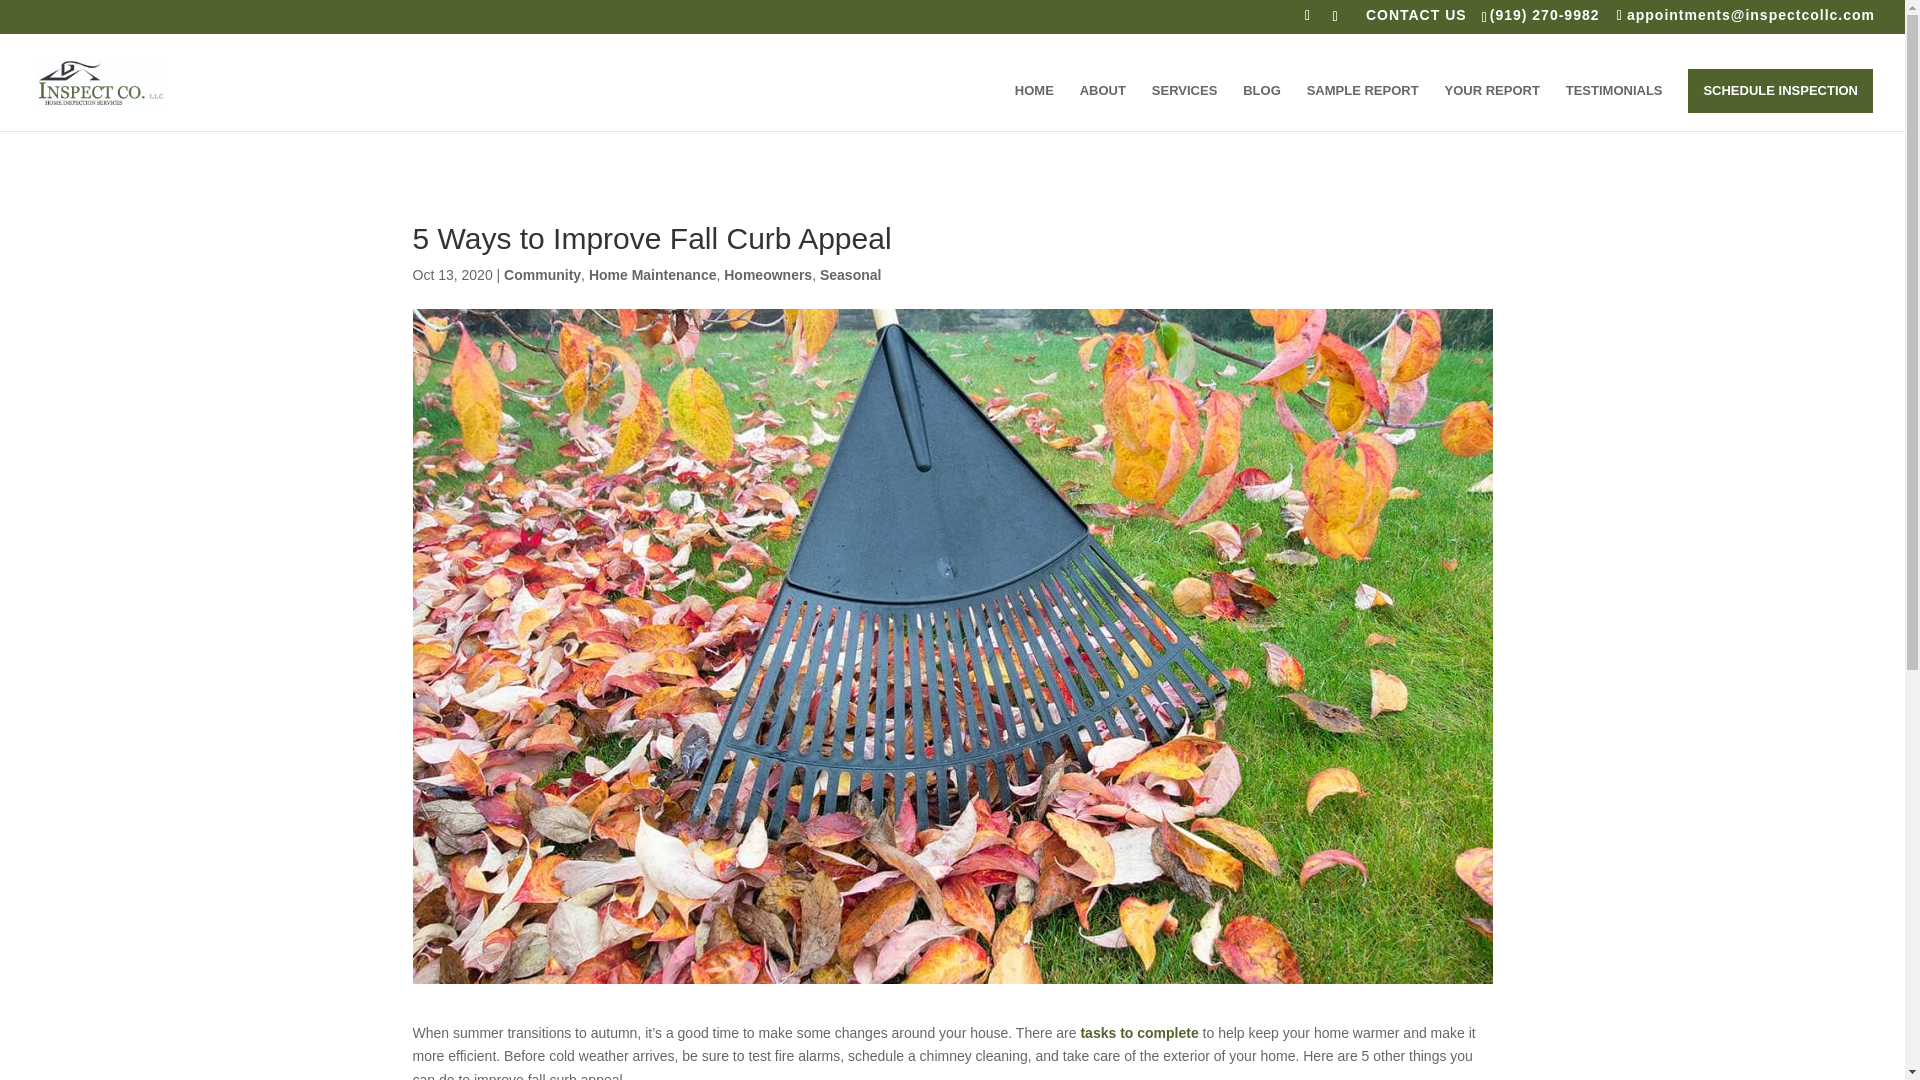 The width and height of the screenshot is (1920, 1080). What do you see at coordinates (1362, 107) in the screenshot?
I see `SAMPLE REPORT` at bounding box center [1362, 107].